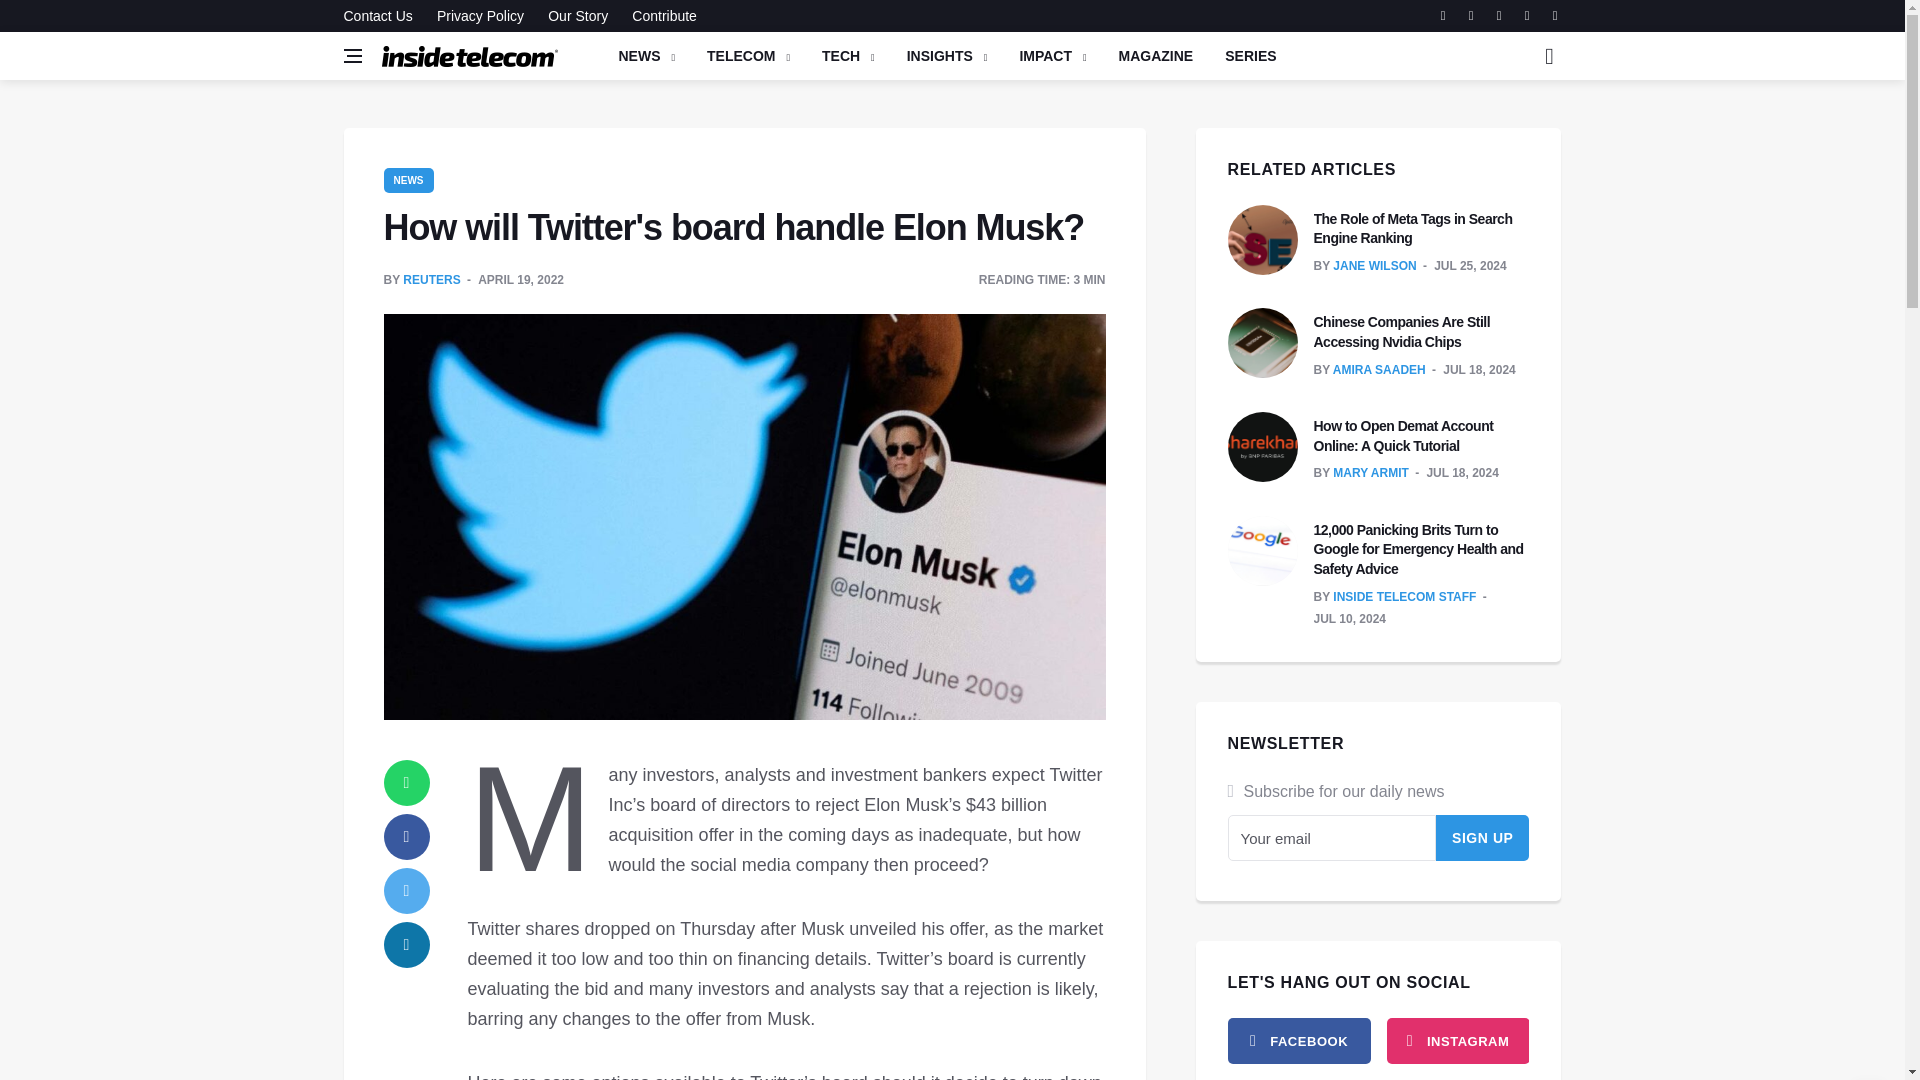 Image resolution: width=1920 pixels, height=1080 pixels. Describe the element at coordinates (659, 16) in the screenshot. I see `Contribute` at that location.